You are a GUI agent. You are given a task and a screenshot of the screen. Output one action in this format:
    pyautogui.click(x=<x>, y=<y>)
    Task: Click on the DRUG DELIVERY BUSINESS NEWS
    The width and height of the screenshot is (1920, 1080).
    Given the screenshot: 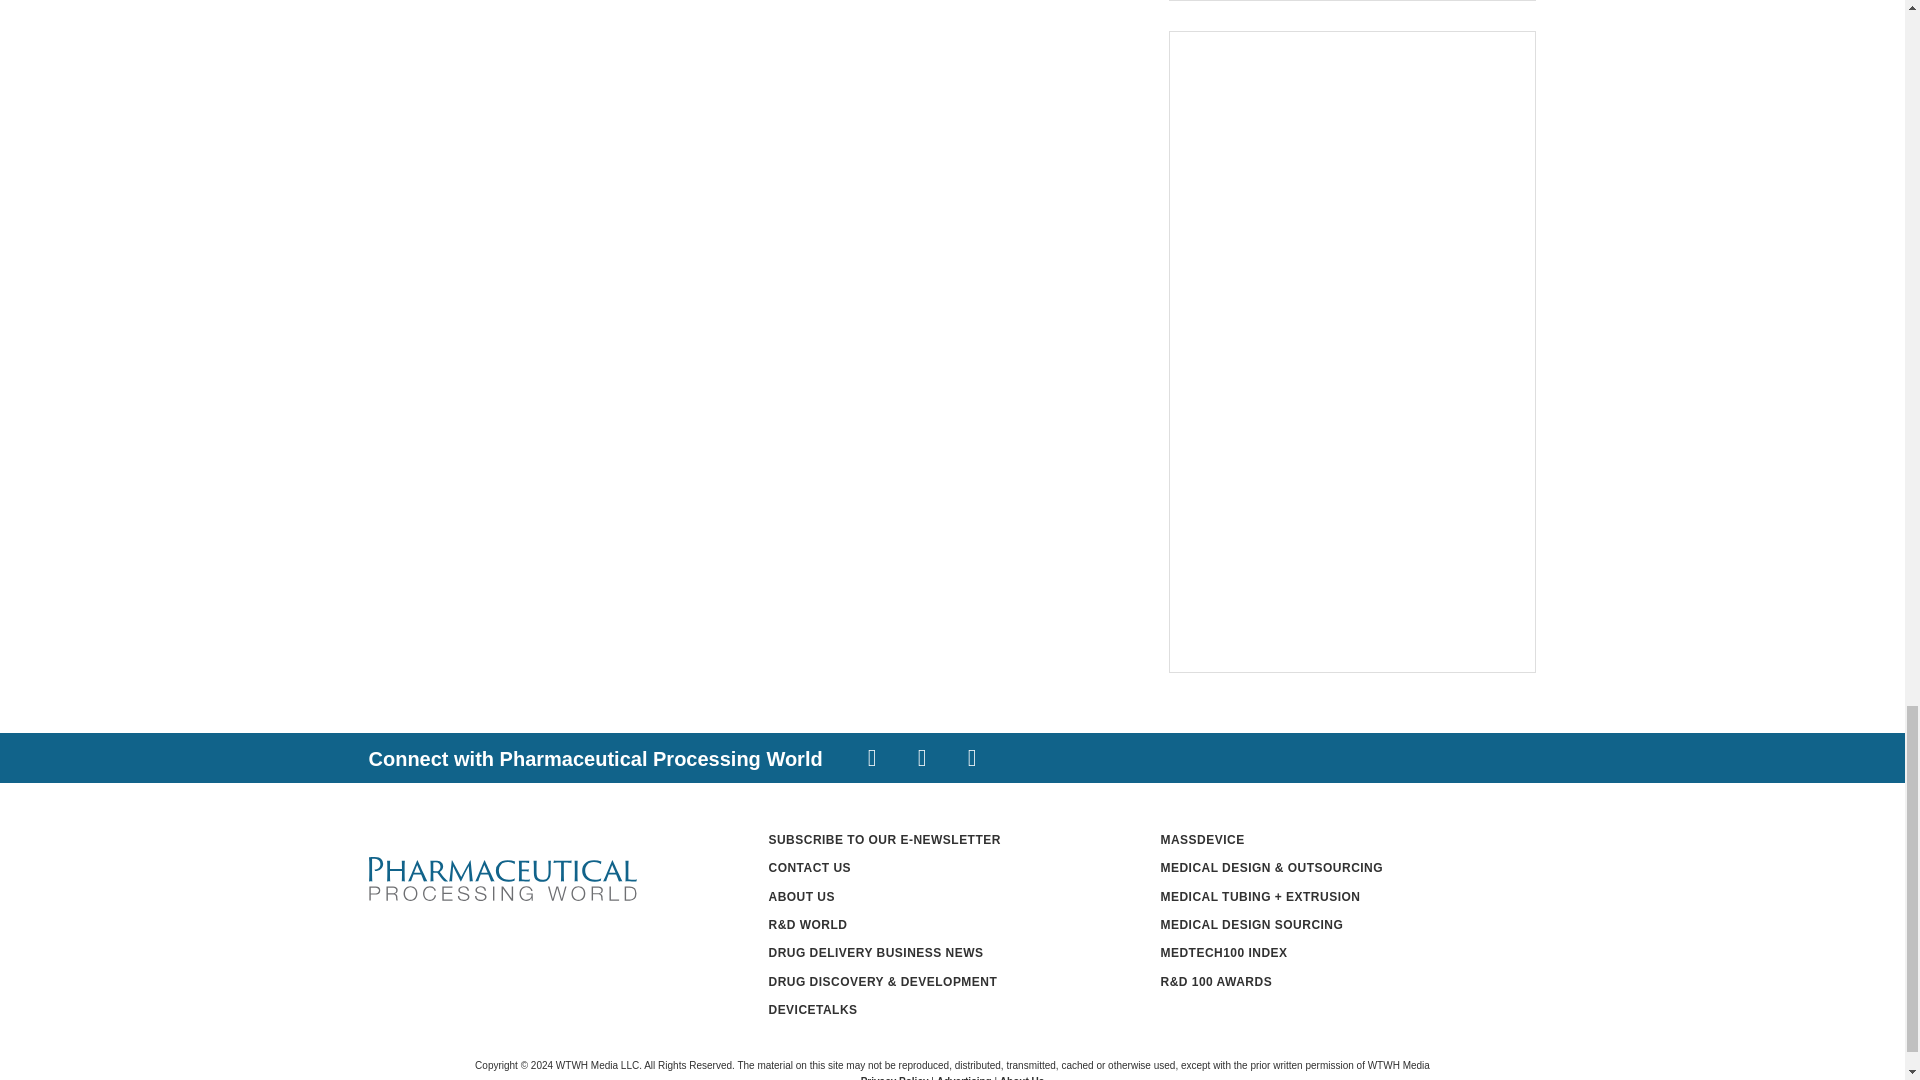 What is the action you would take?
    pyautogui.click(x=876, y=953)
    